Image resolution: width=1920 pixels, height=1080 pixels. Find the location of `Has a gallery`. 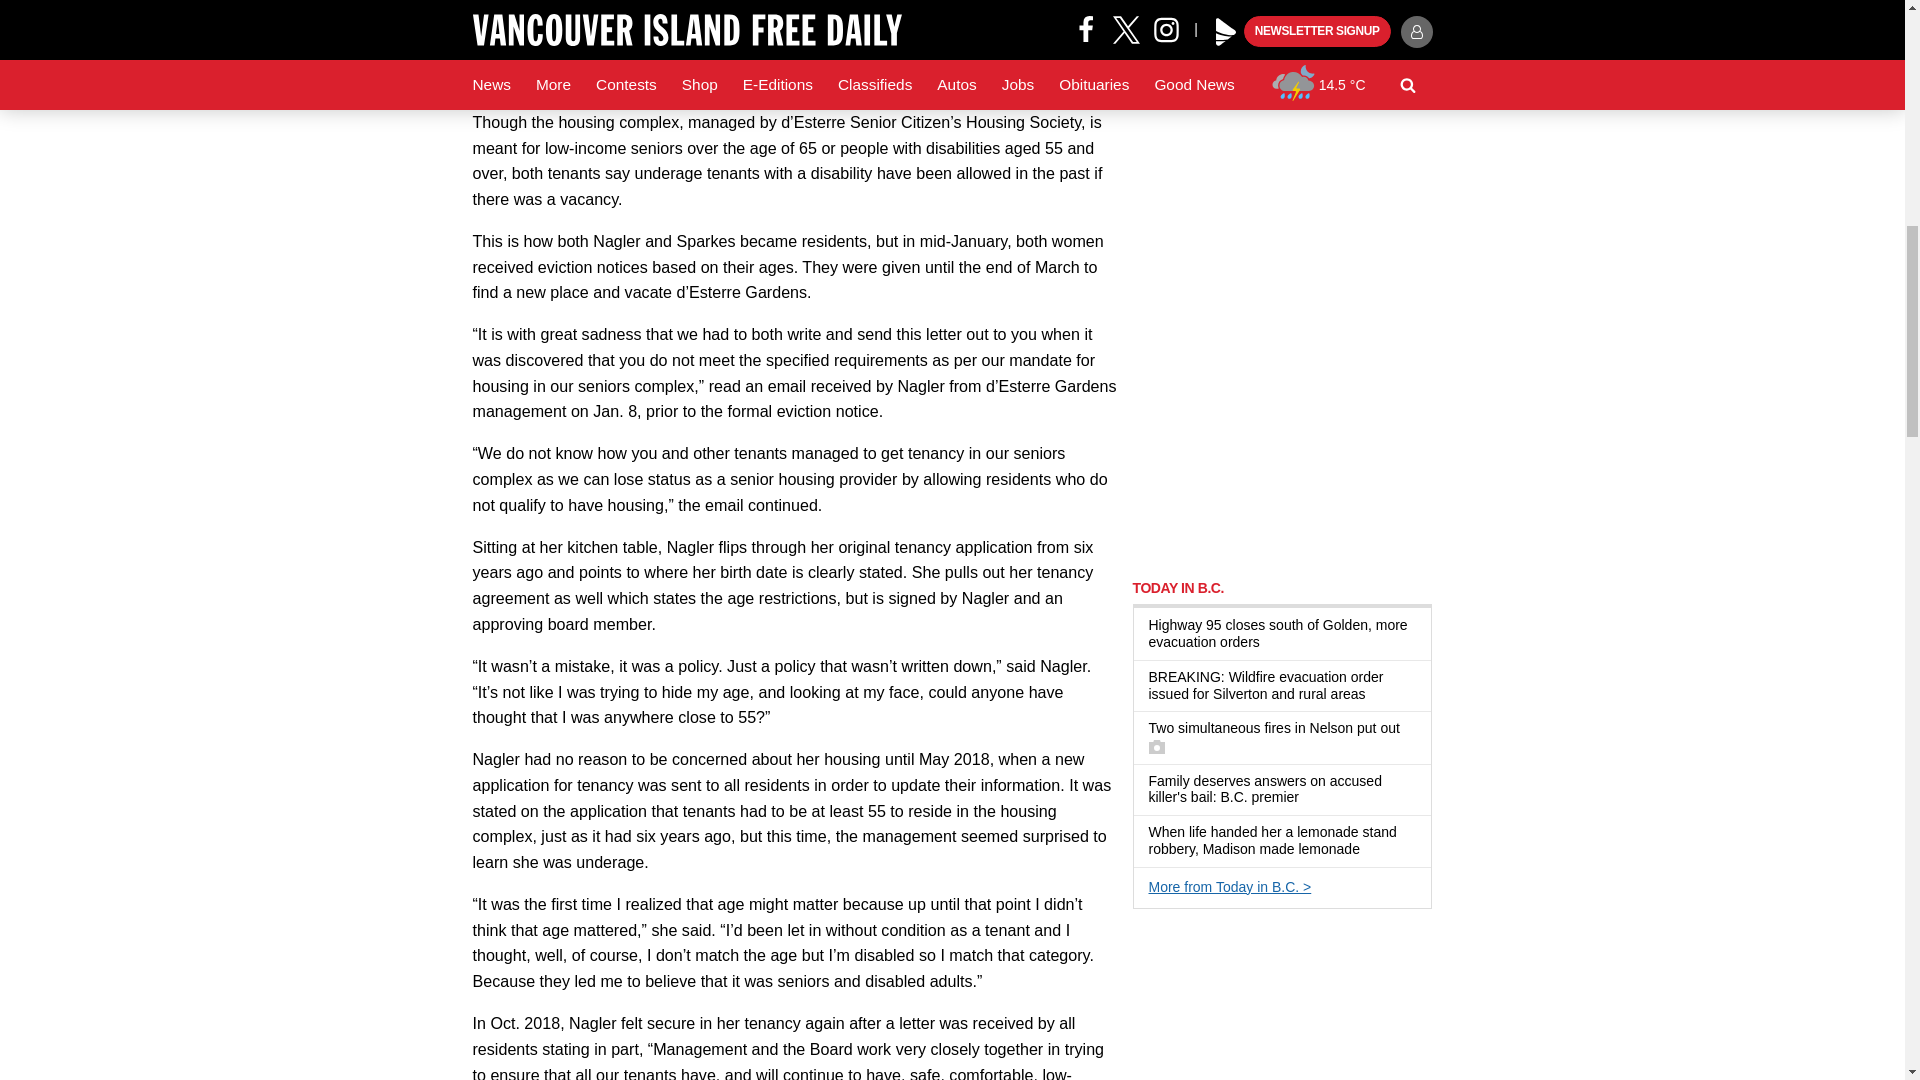

Has a gallery is located at coordinates (1156, 746).